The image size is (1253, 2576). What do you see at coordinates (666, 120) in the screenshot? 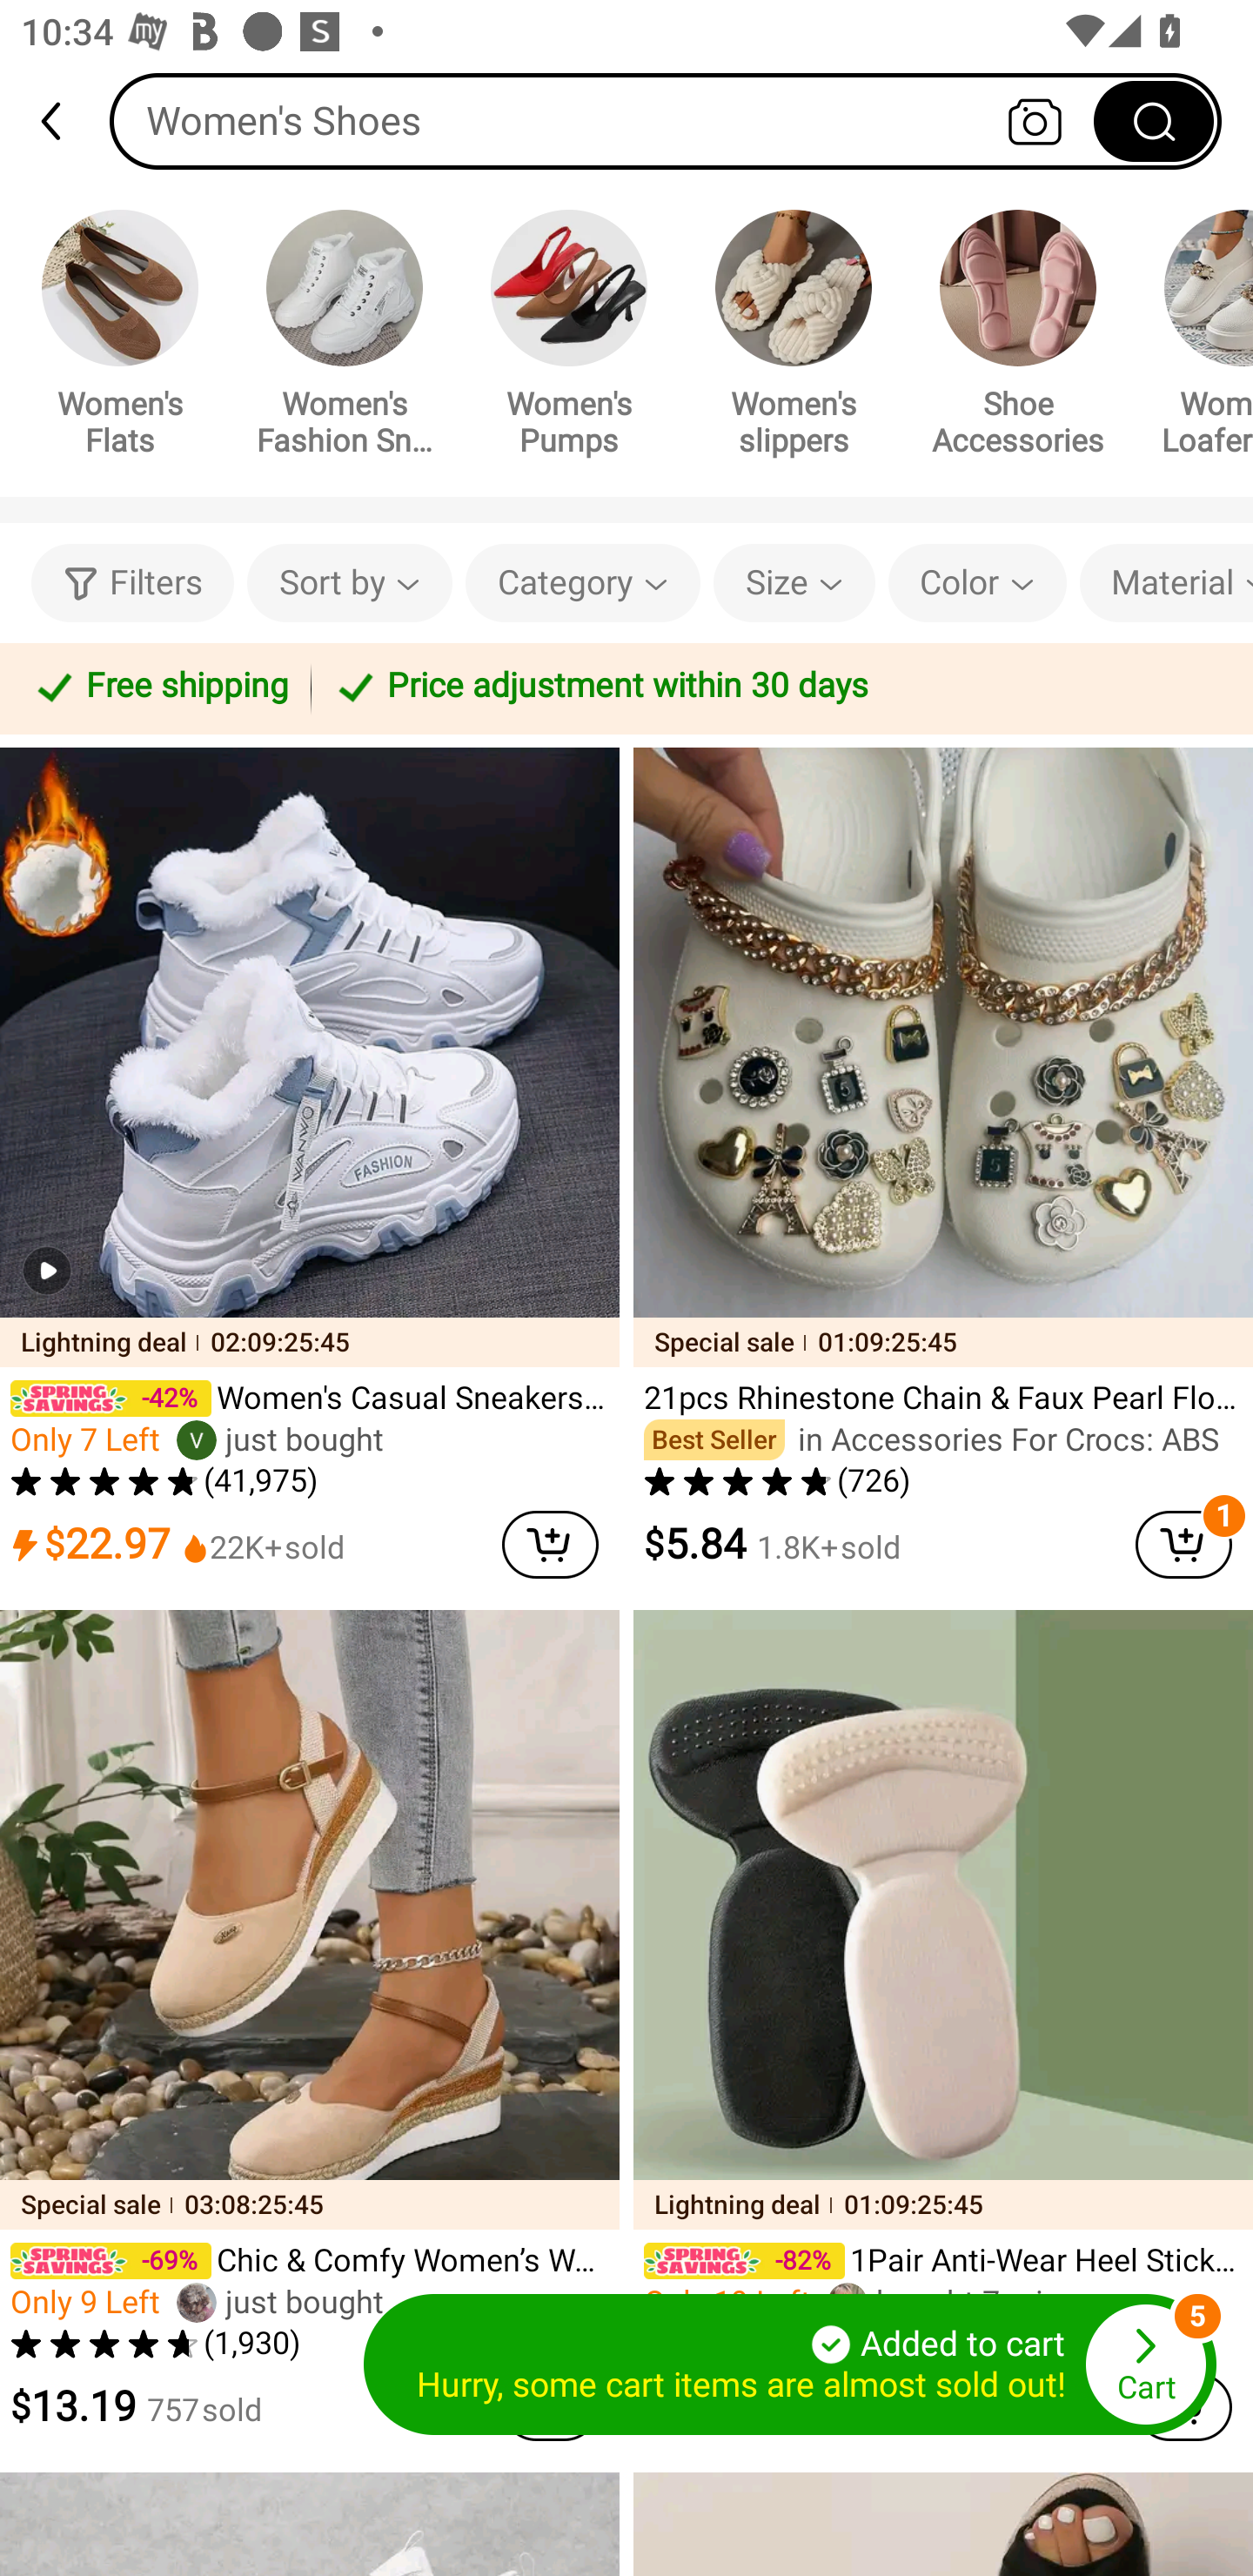
I see `Women's Shoes` at bounding box center [666, 120].